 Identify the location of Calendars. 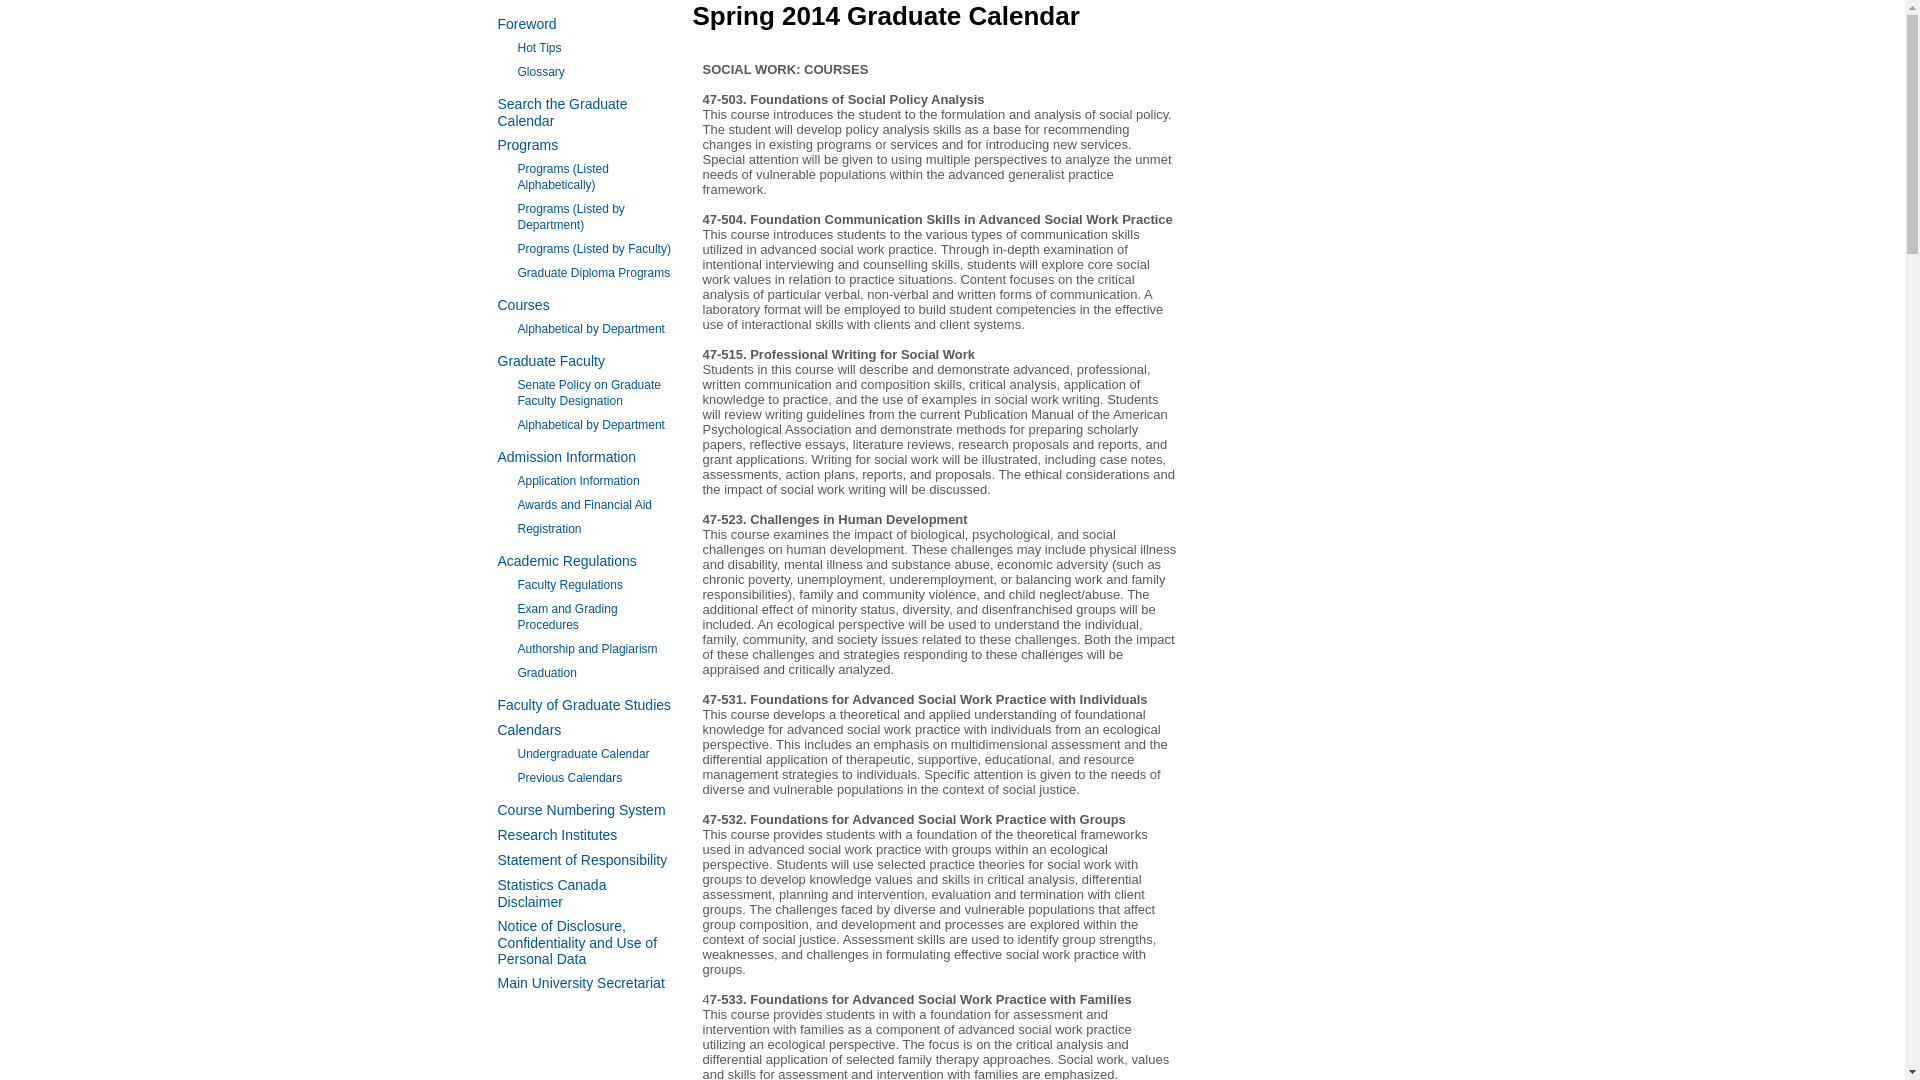
(530, 730).